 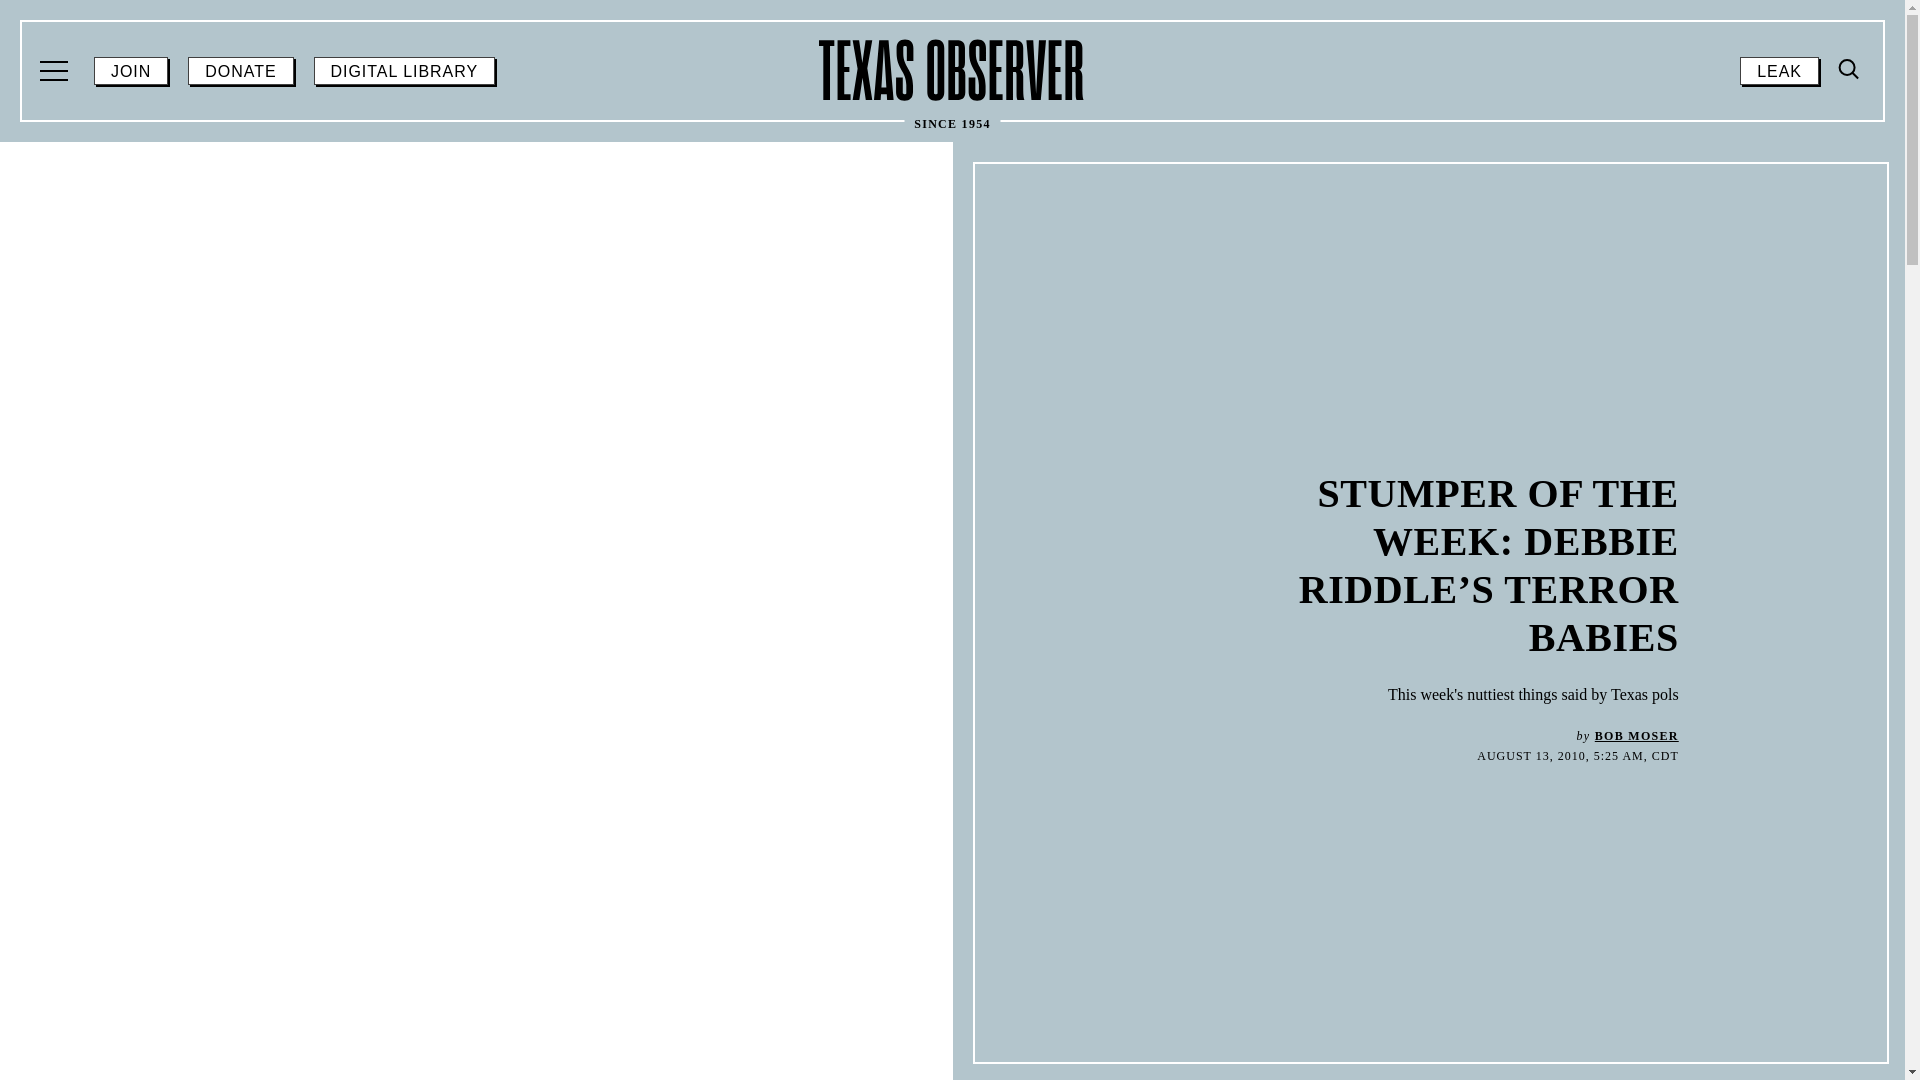 What do you see at coordinates (1636, 736) in the screenshot?
I see `JOIN` at bounding box center [1636, 736].